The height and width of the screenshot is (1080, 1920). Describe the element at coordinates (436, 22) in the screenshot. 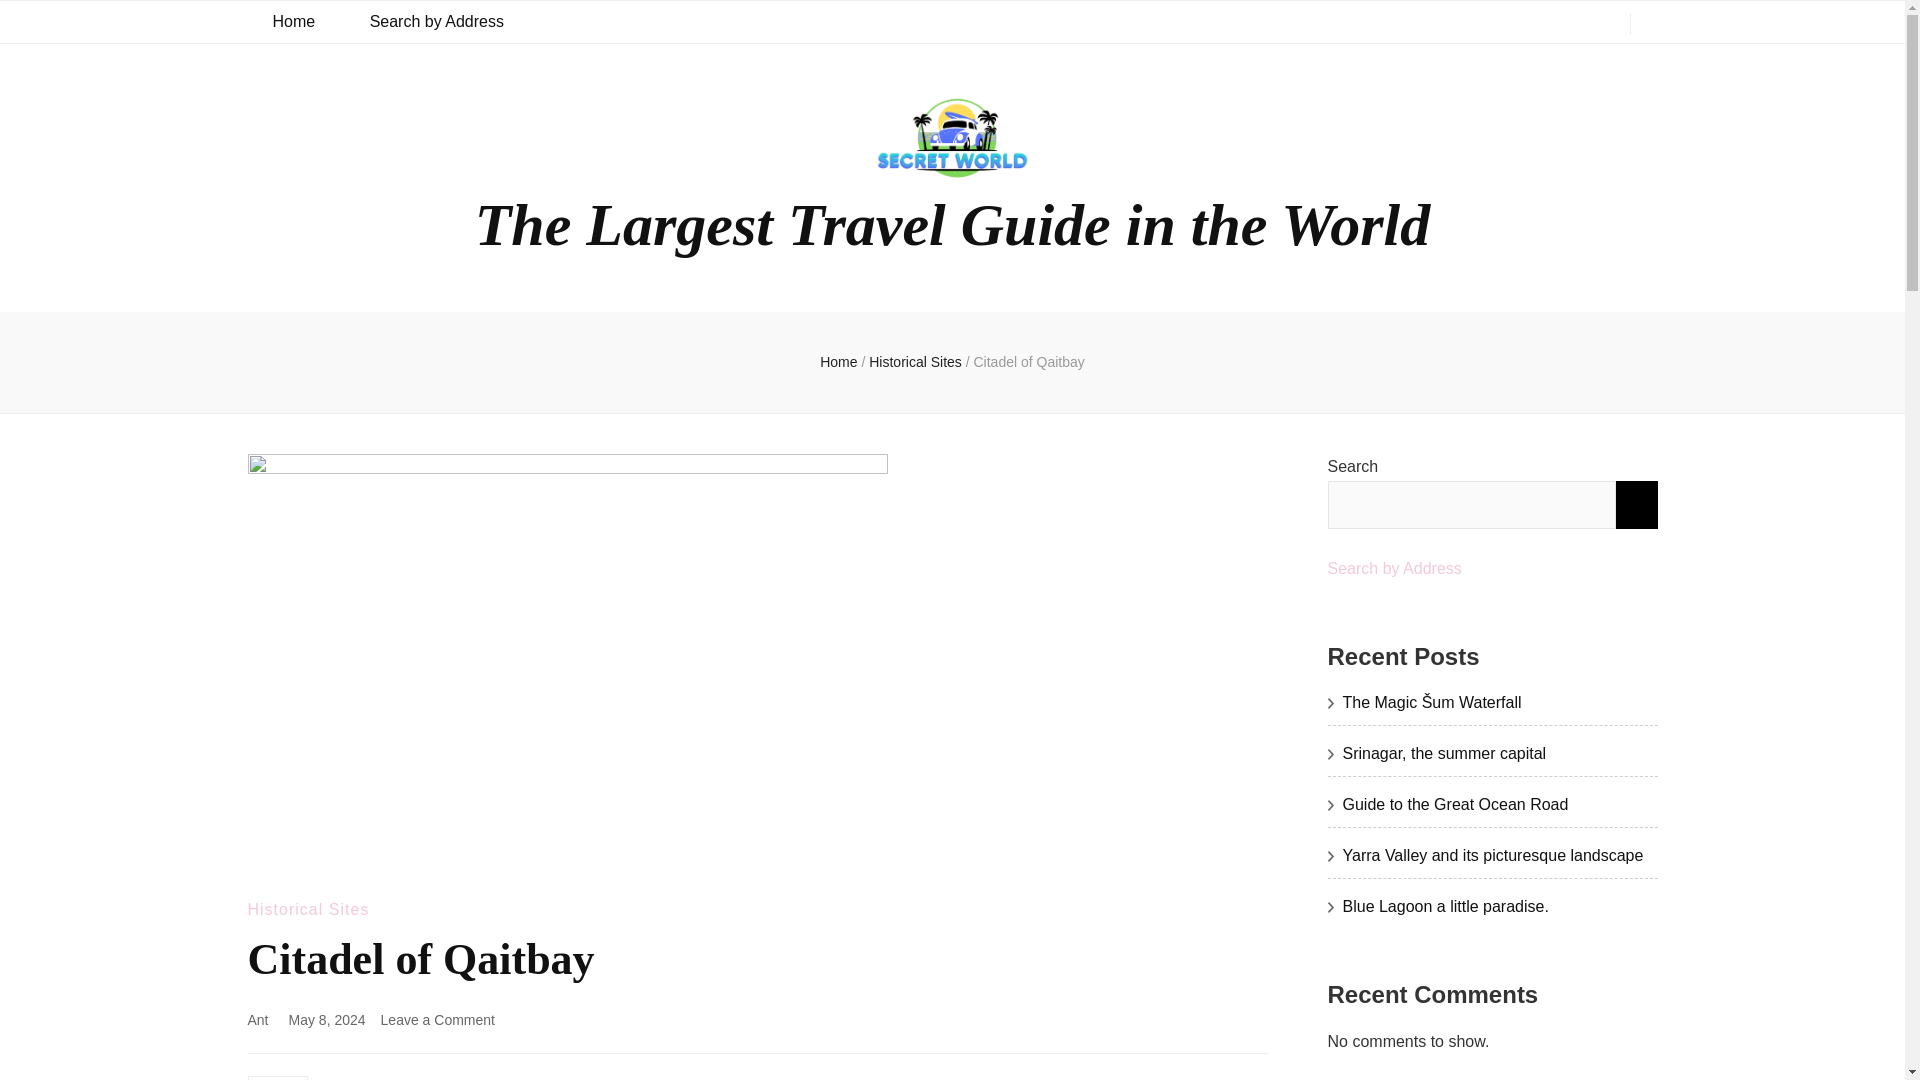

I see `Search by Address` at that location.